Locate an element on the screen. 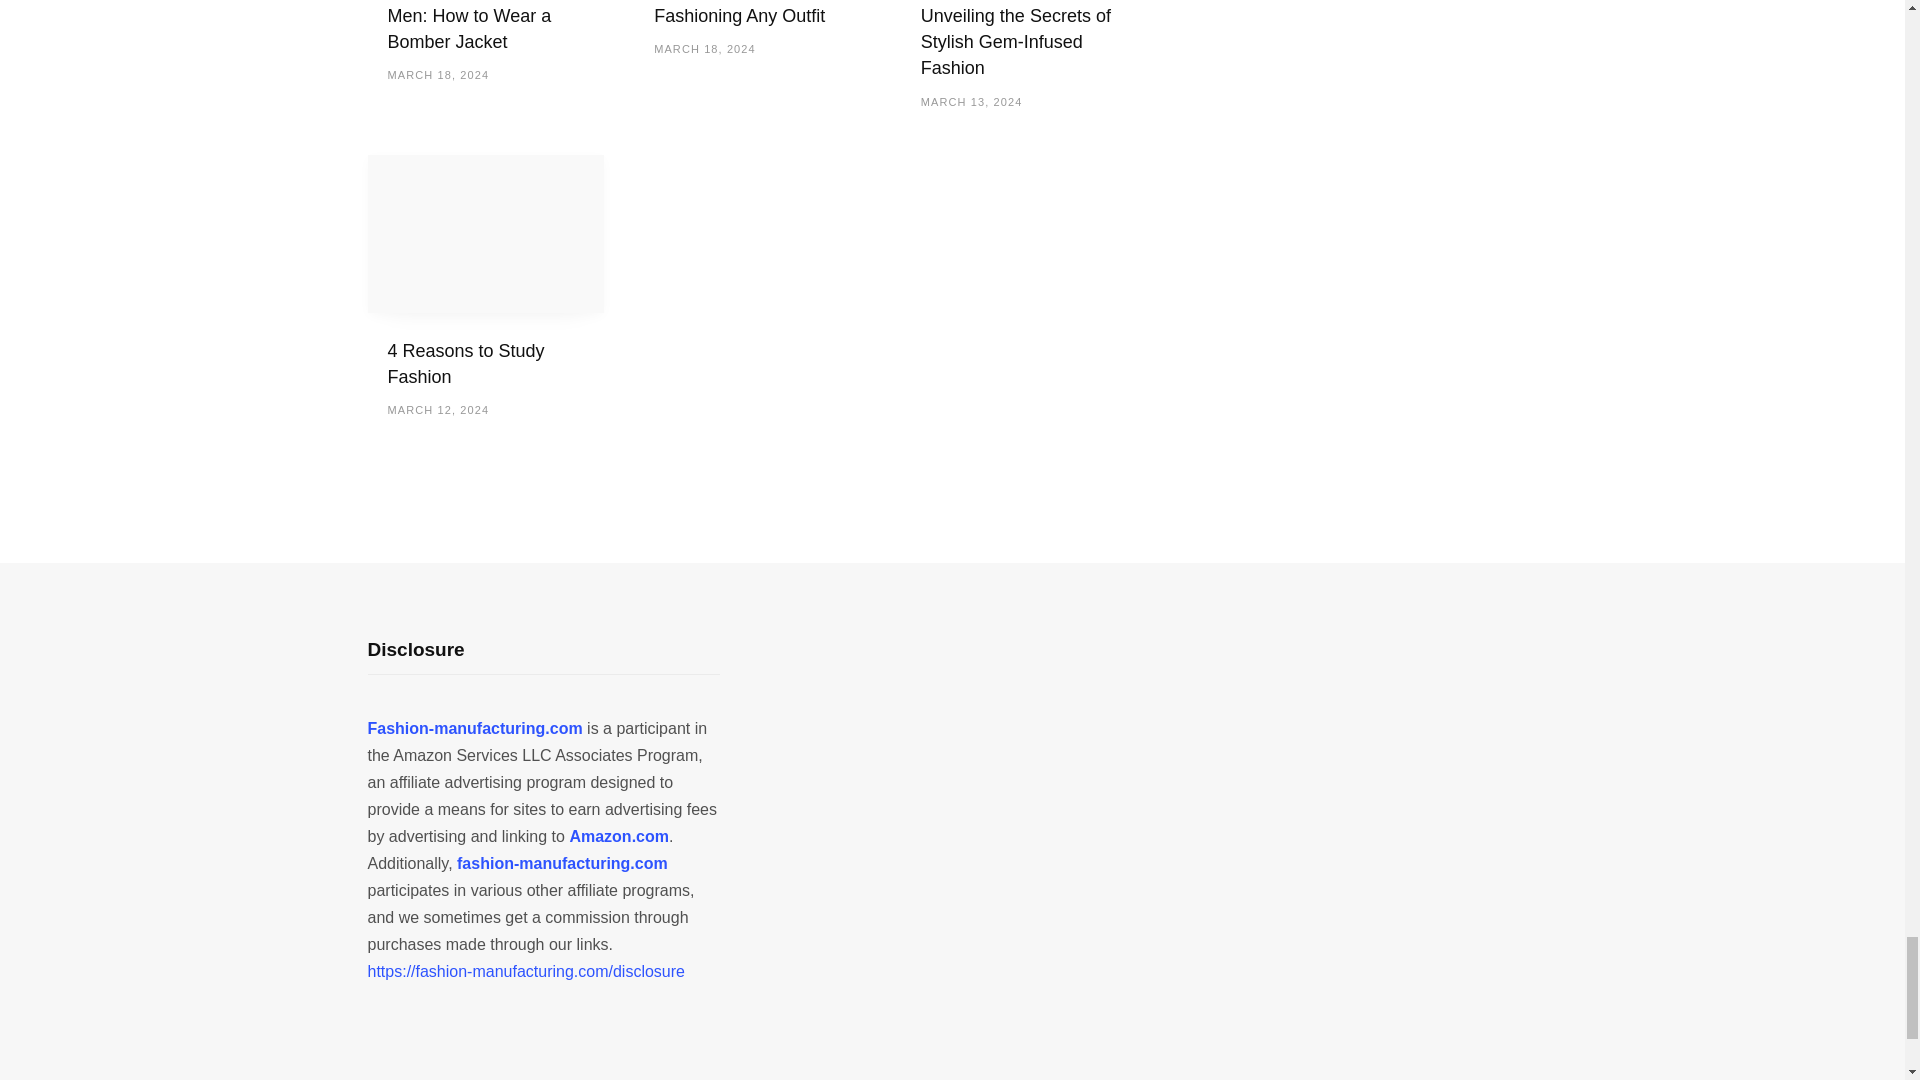 The image size is (1920, 1080). Elevate Your Style: Fashioning Any Outfit is located at coordinates (740, 12).